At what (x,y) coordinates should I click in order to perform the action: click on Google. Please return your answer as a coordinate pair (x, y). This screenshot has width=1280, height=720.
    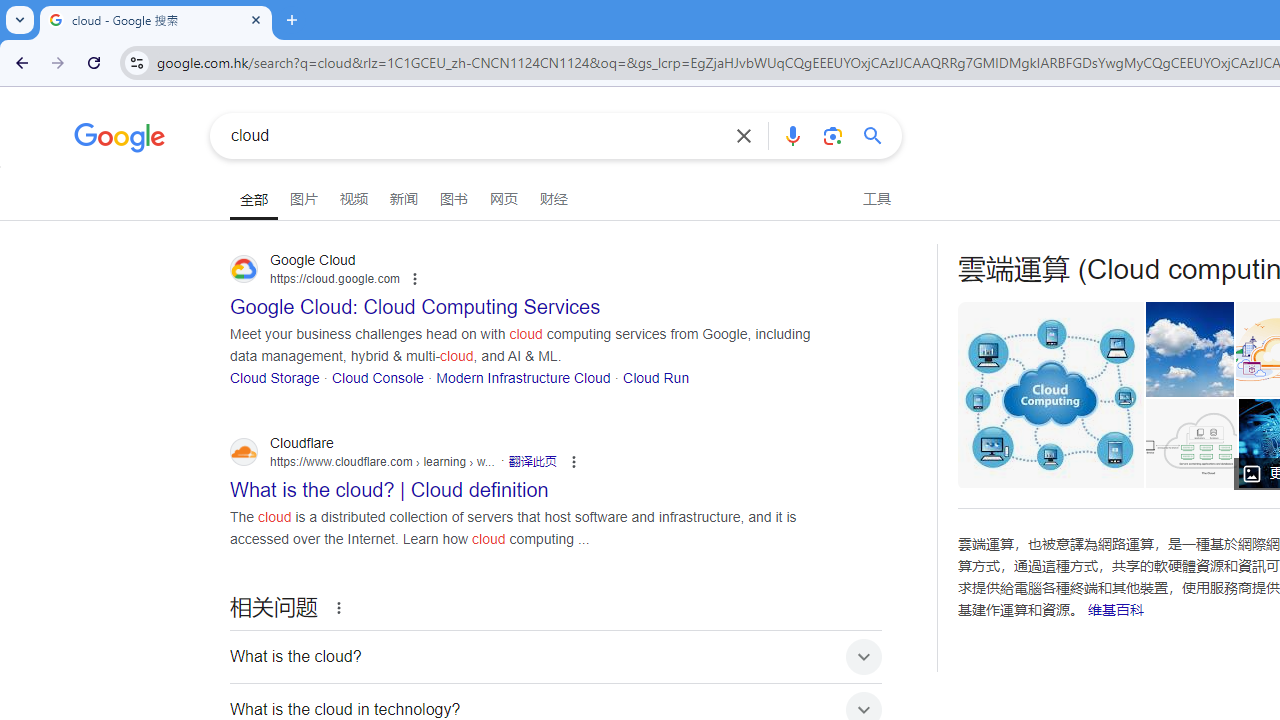
    Looking at the image, I should click on (120, 140).